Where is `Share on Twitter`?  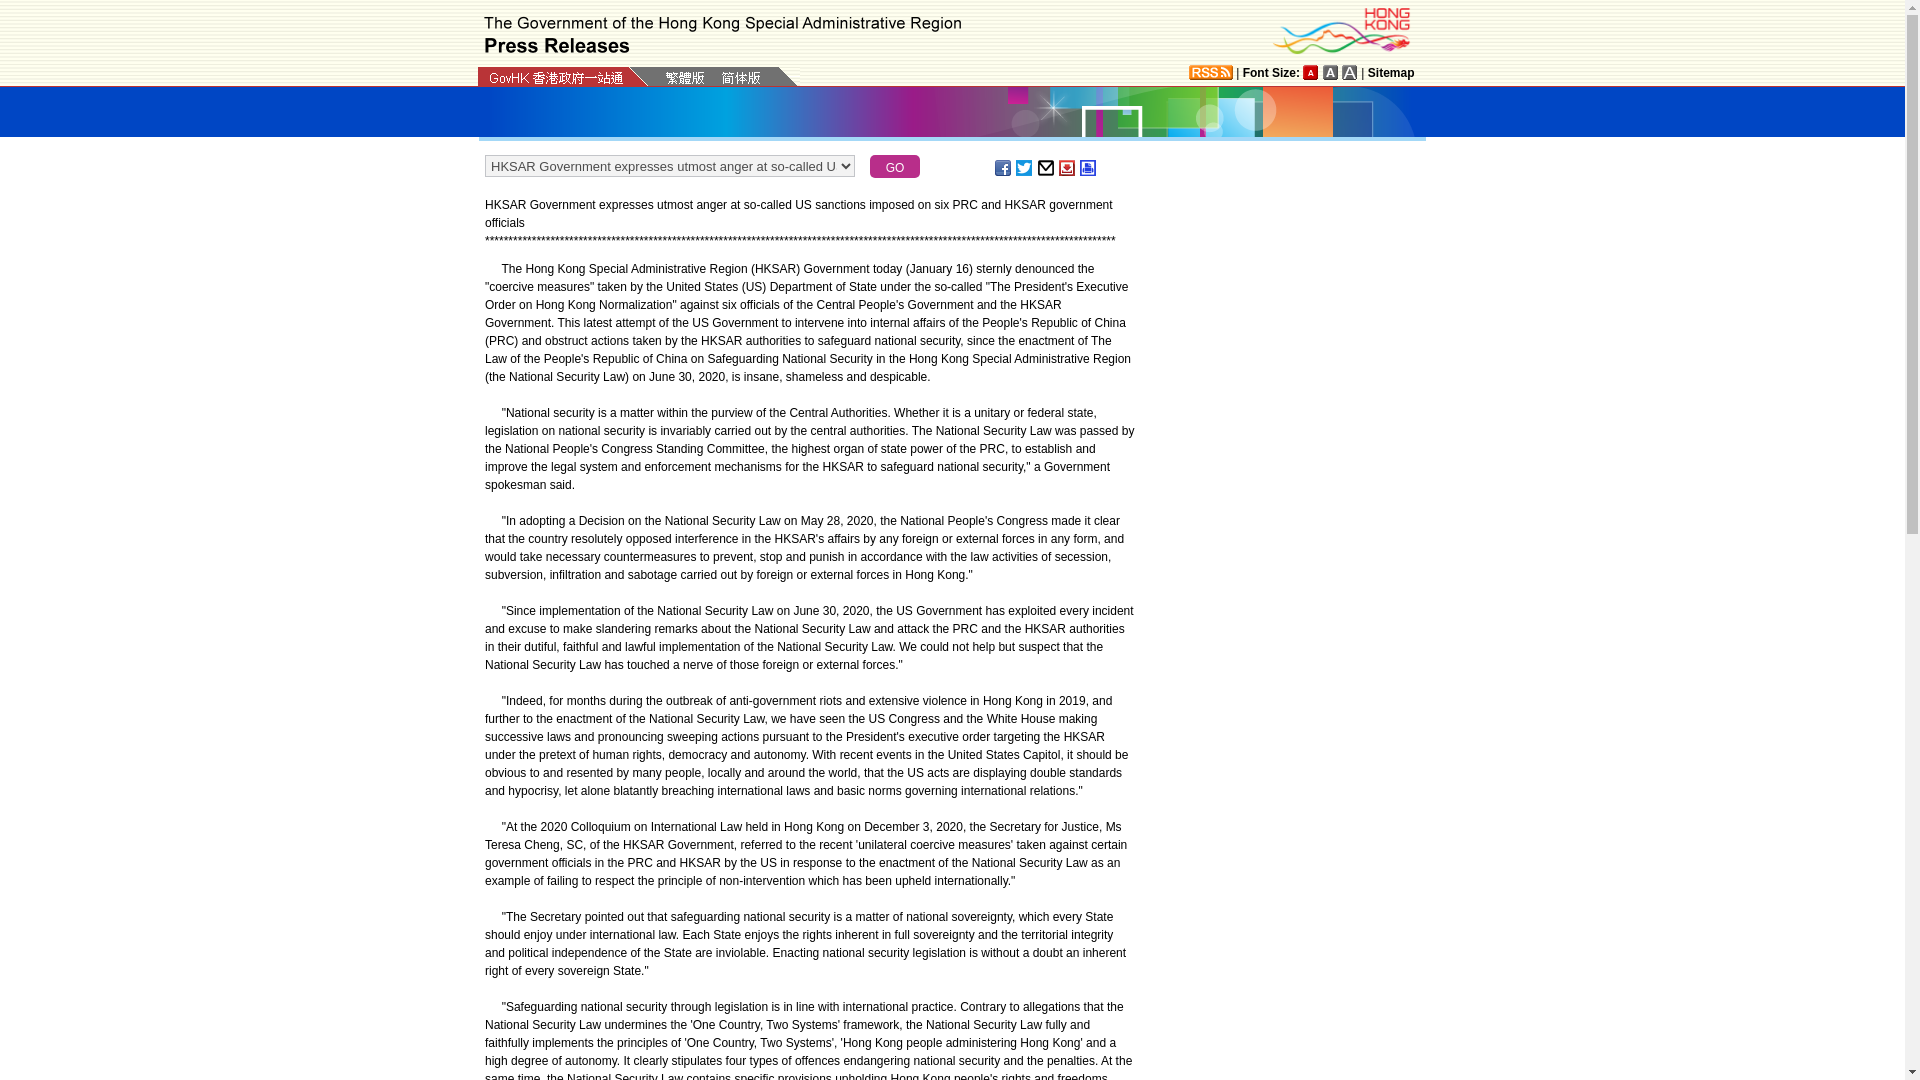 Share on Twitter is located at coordinates (1024, 168).